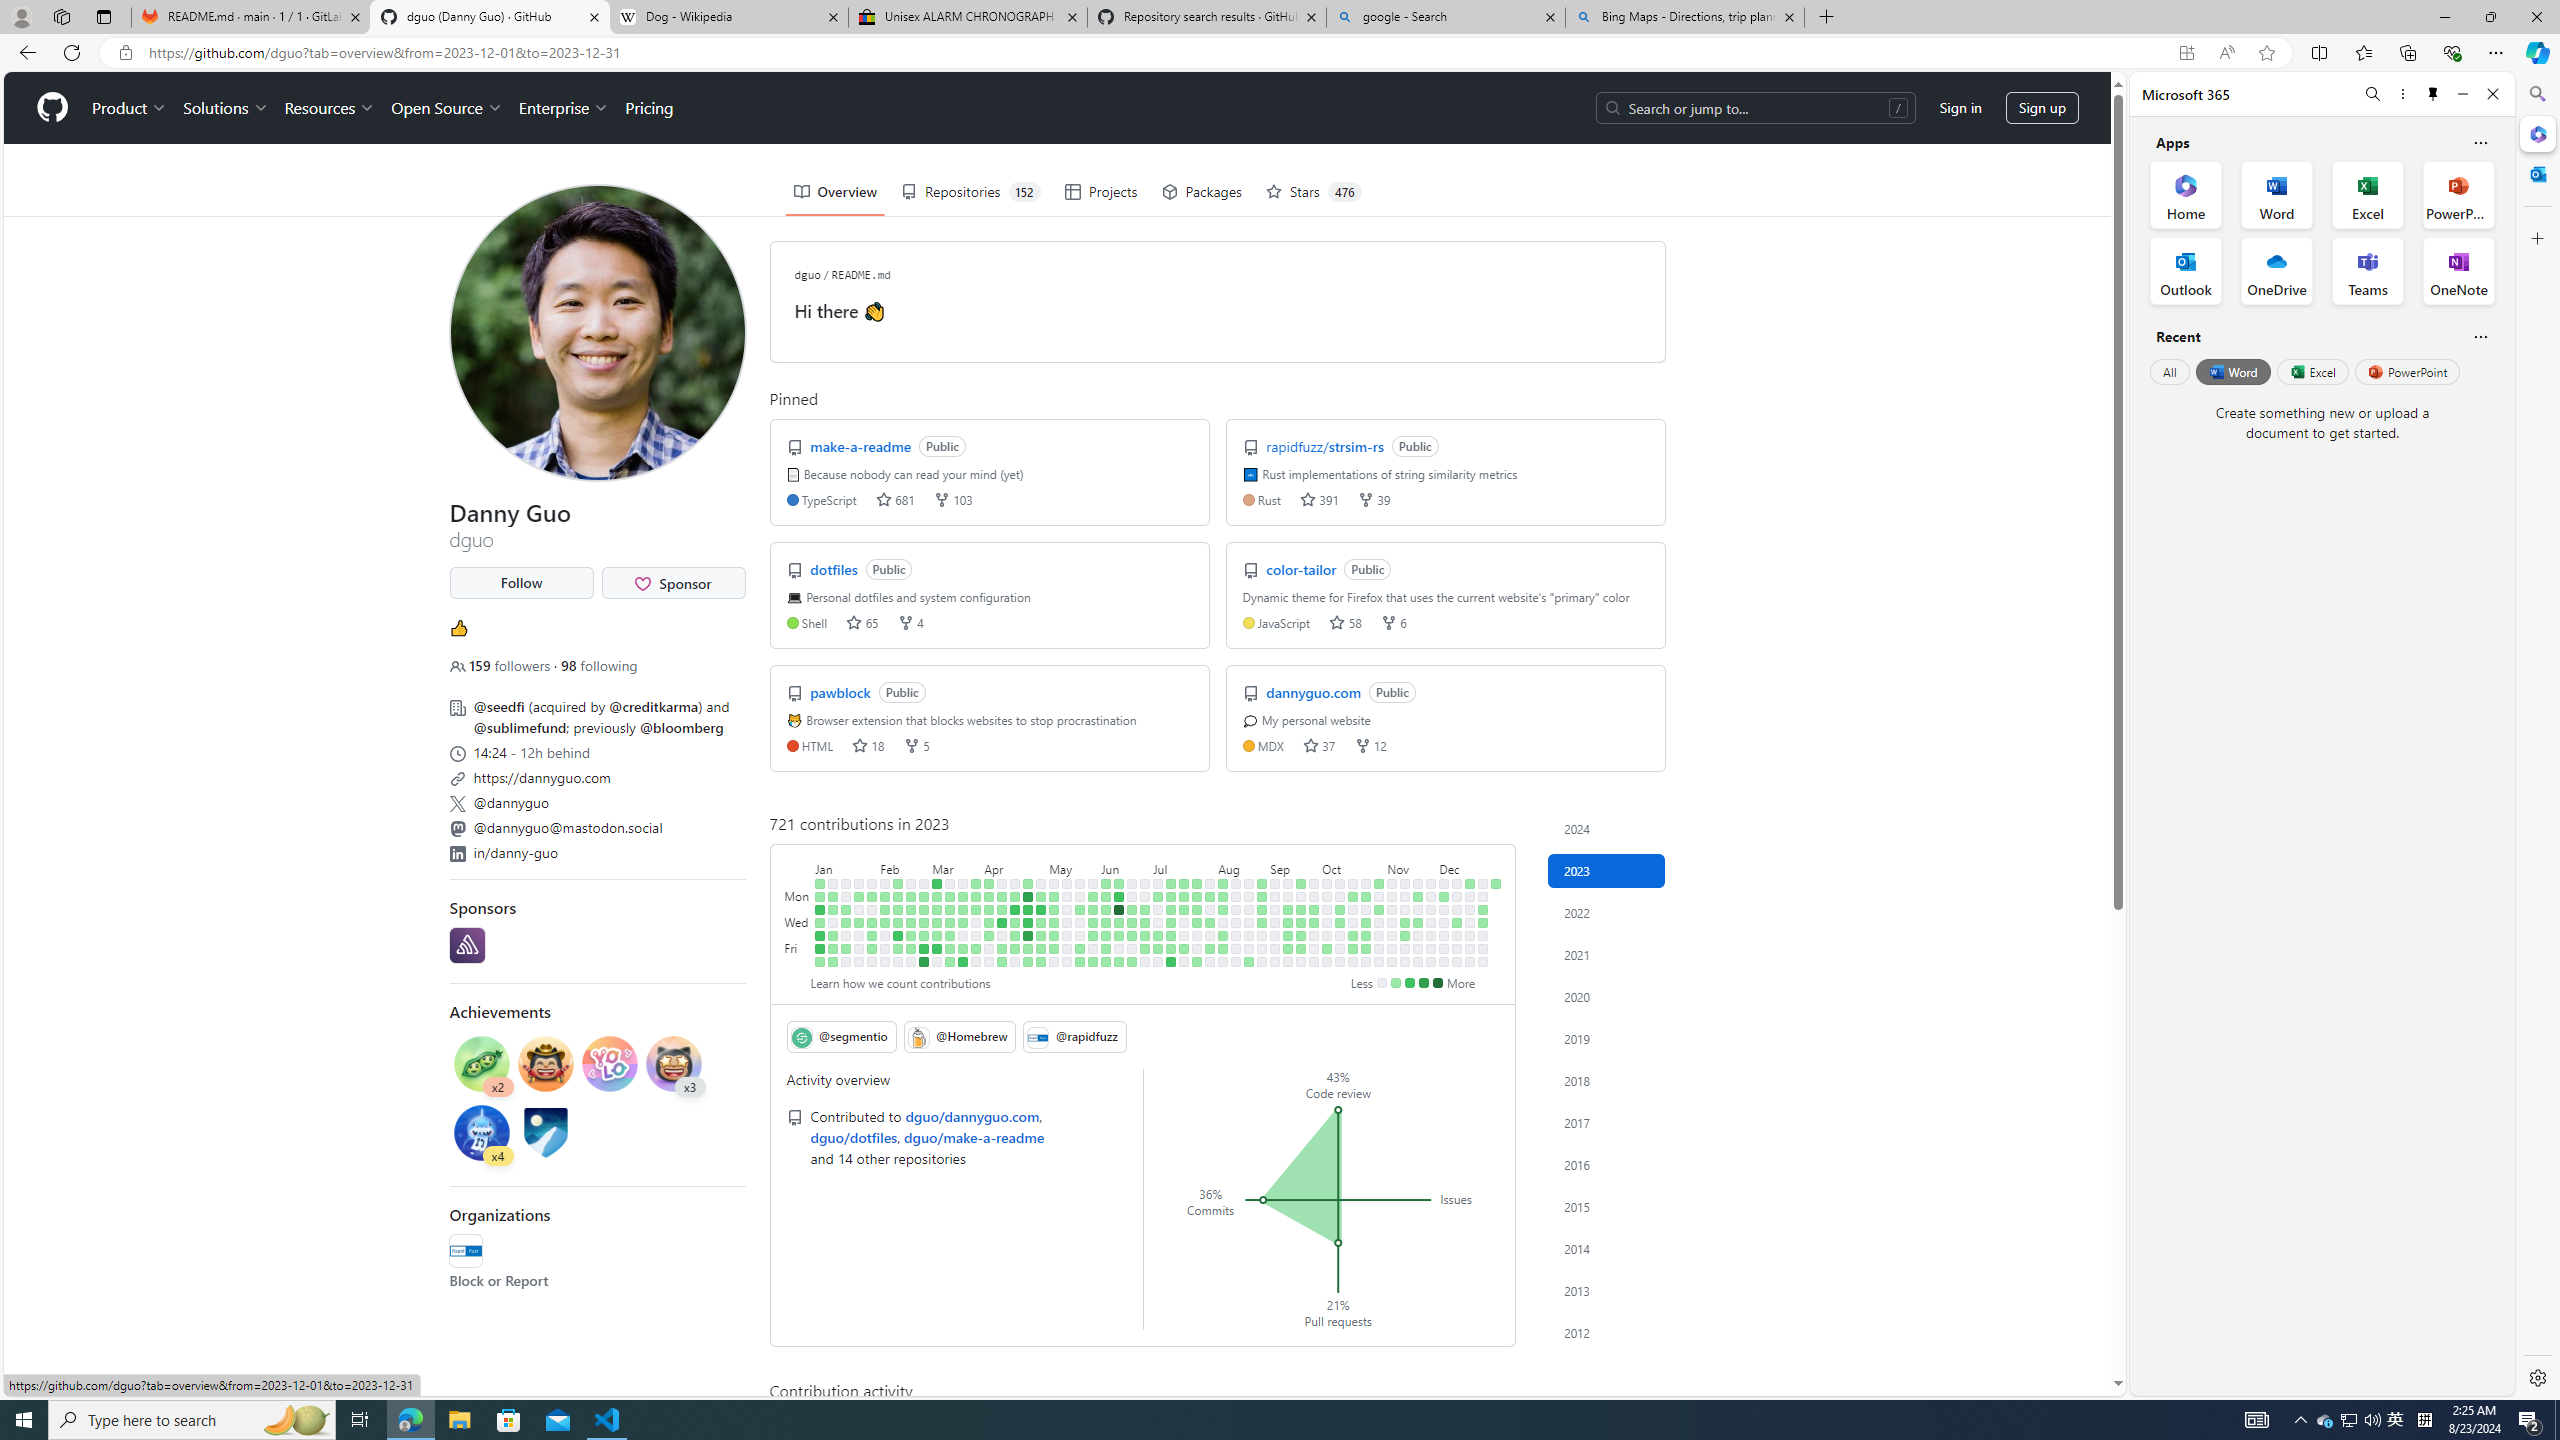 This screenshot has height=1440, width=2560. What do you see at coordinates (1373, 498) in the screenshot?
I see `forks 39` at bounding box center [1373, 498].